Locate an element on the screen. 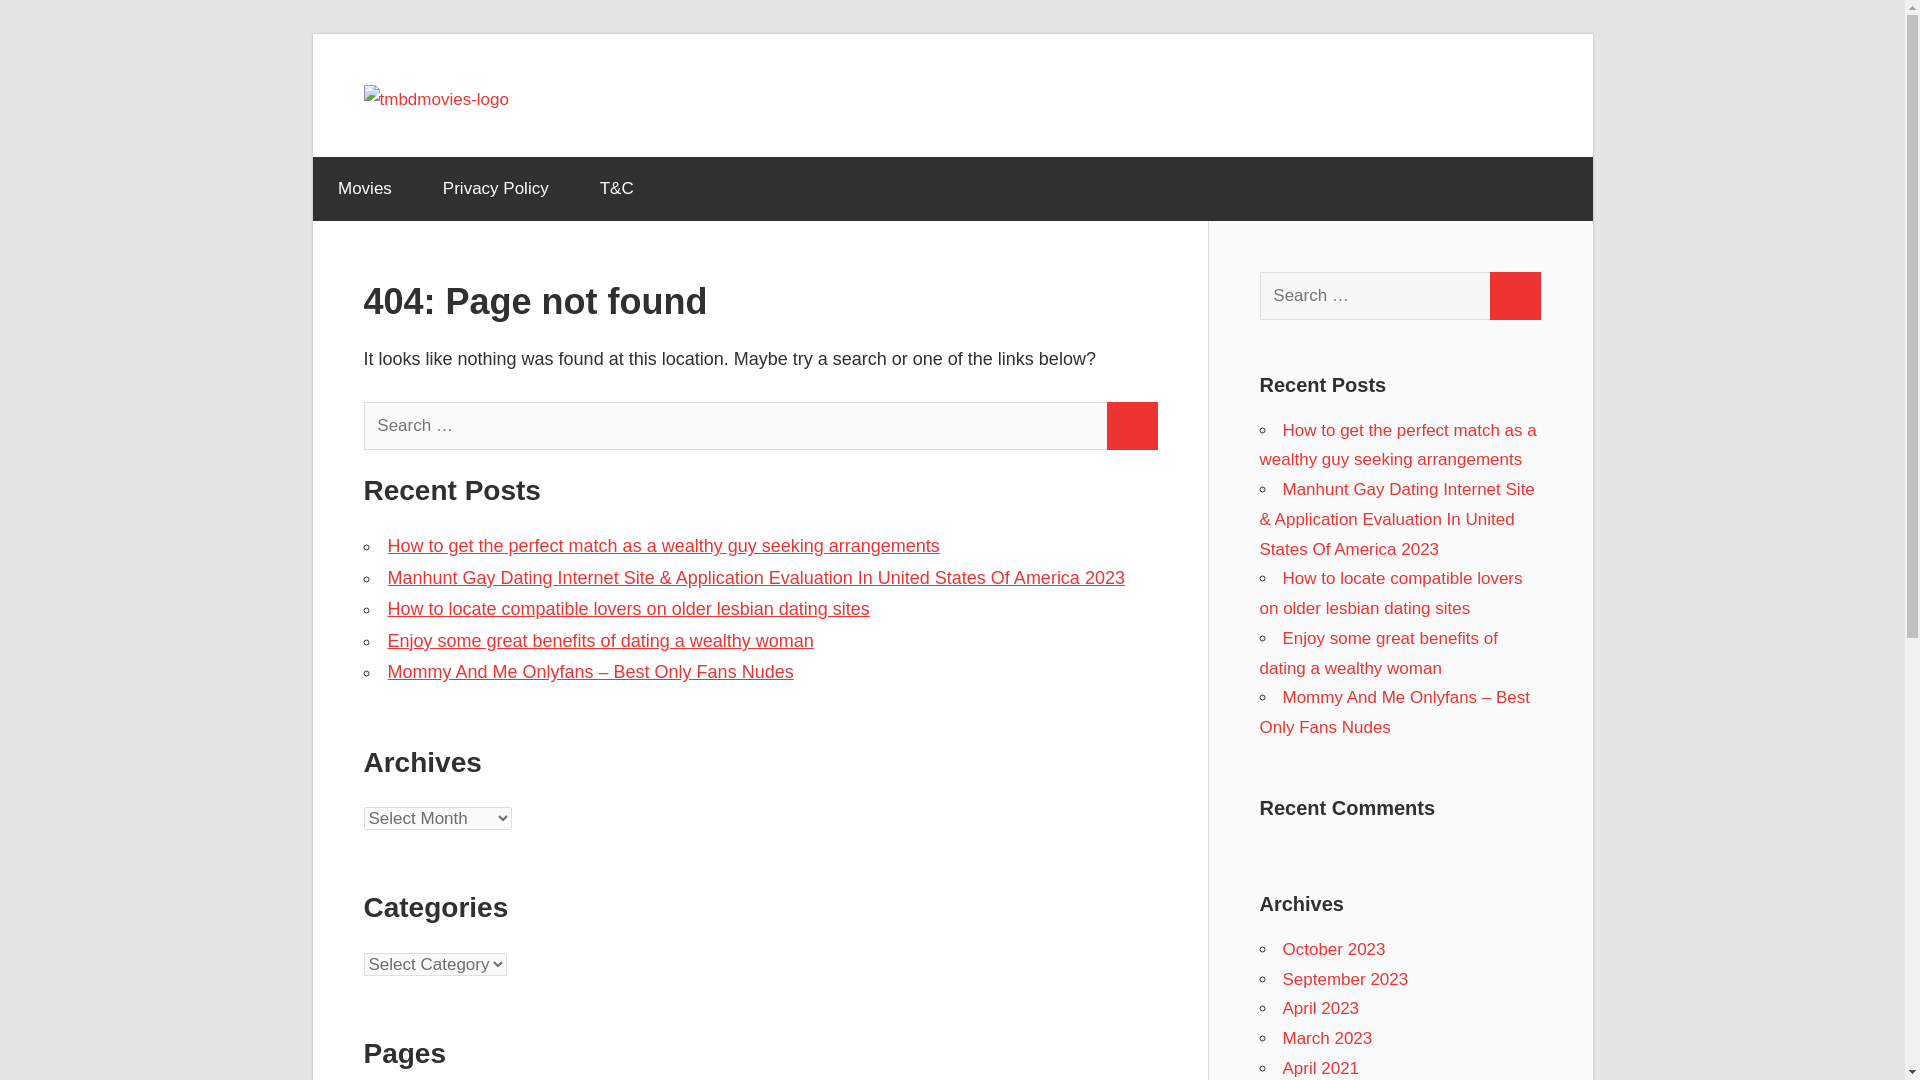 This screenshot has height=1080, width=1920. Search for: is located at coordinates (736, 426).